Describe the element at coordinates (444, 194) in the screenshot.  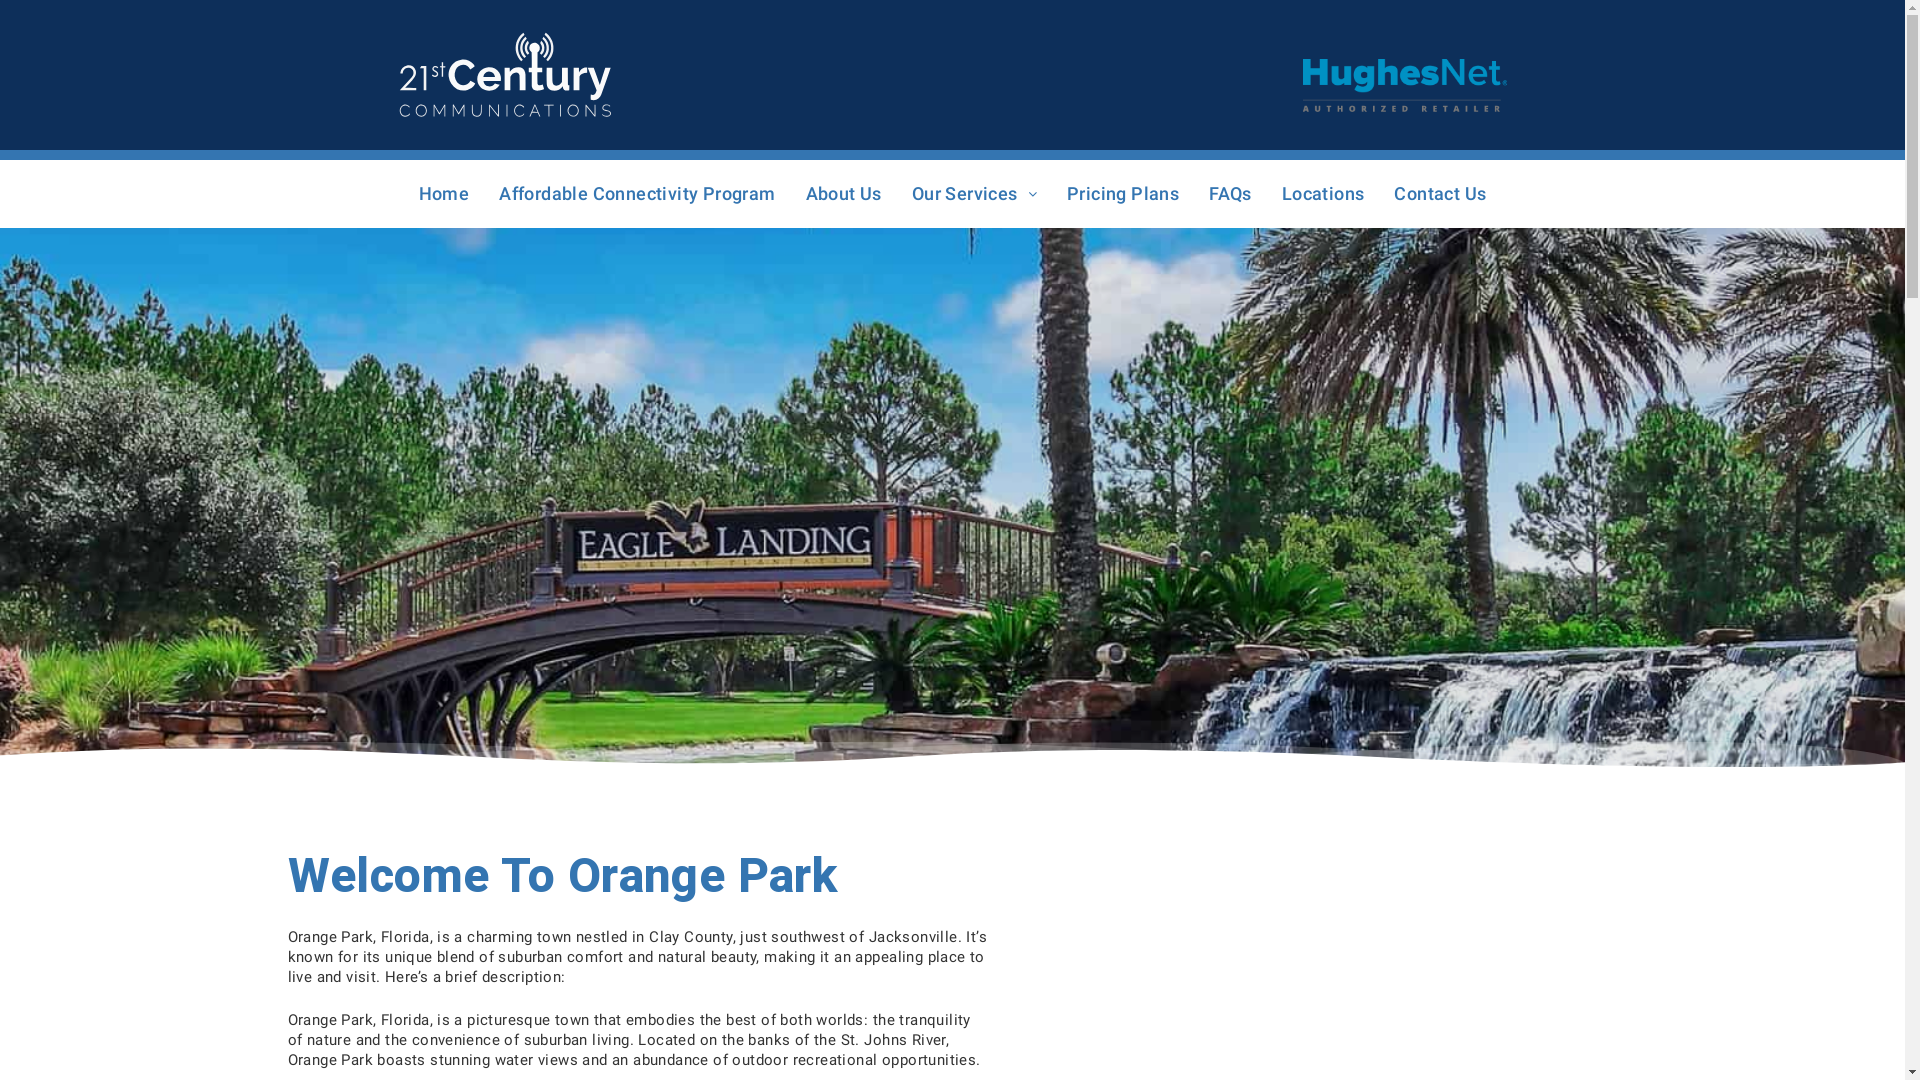
I see `Home` at that location.